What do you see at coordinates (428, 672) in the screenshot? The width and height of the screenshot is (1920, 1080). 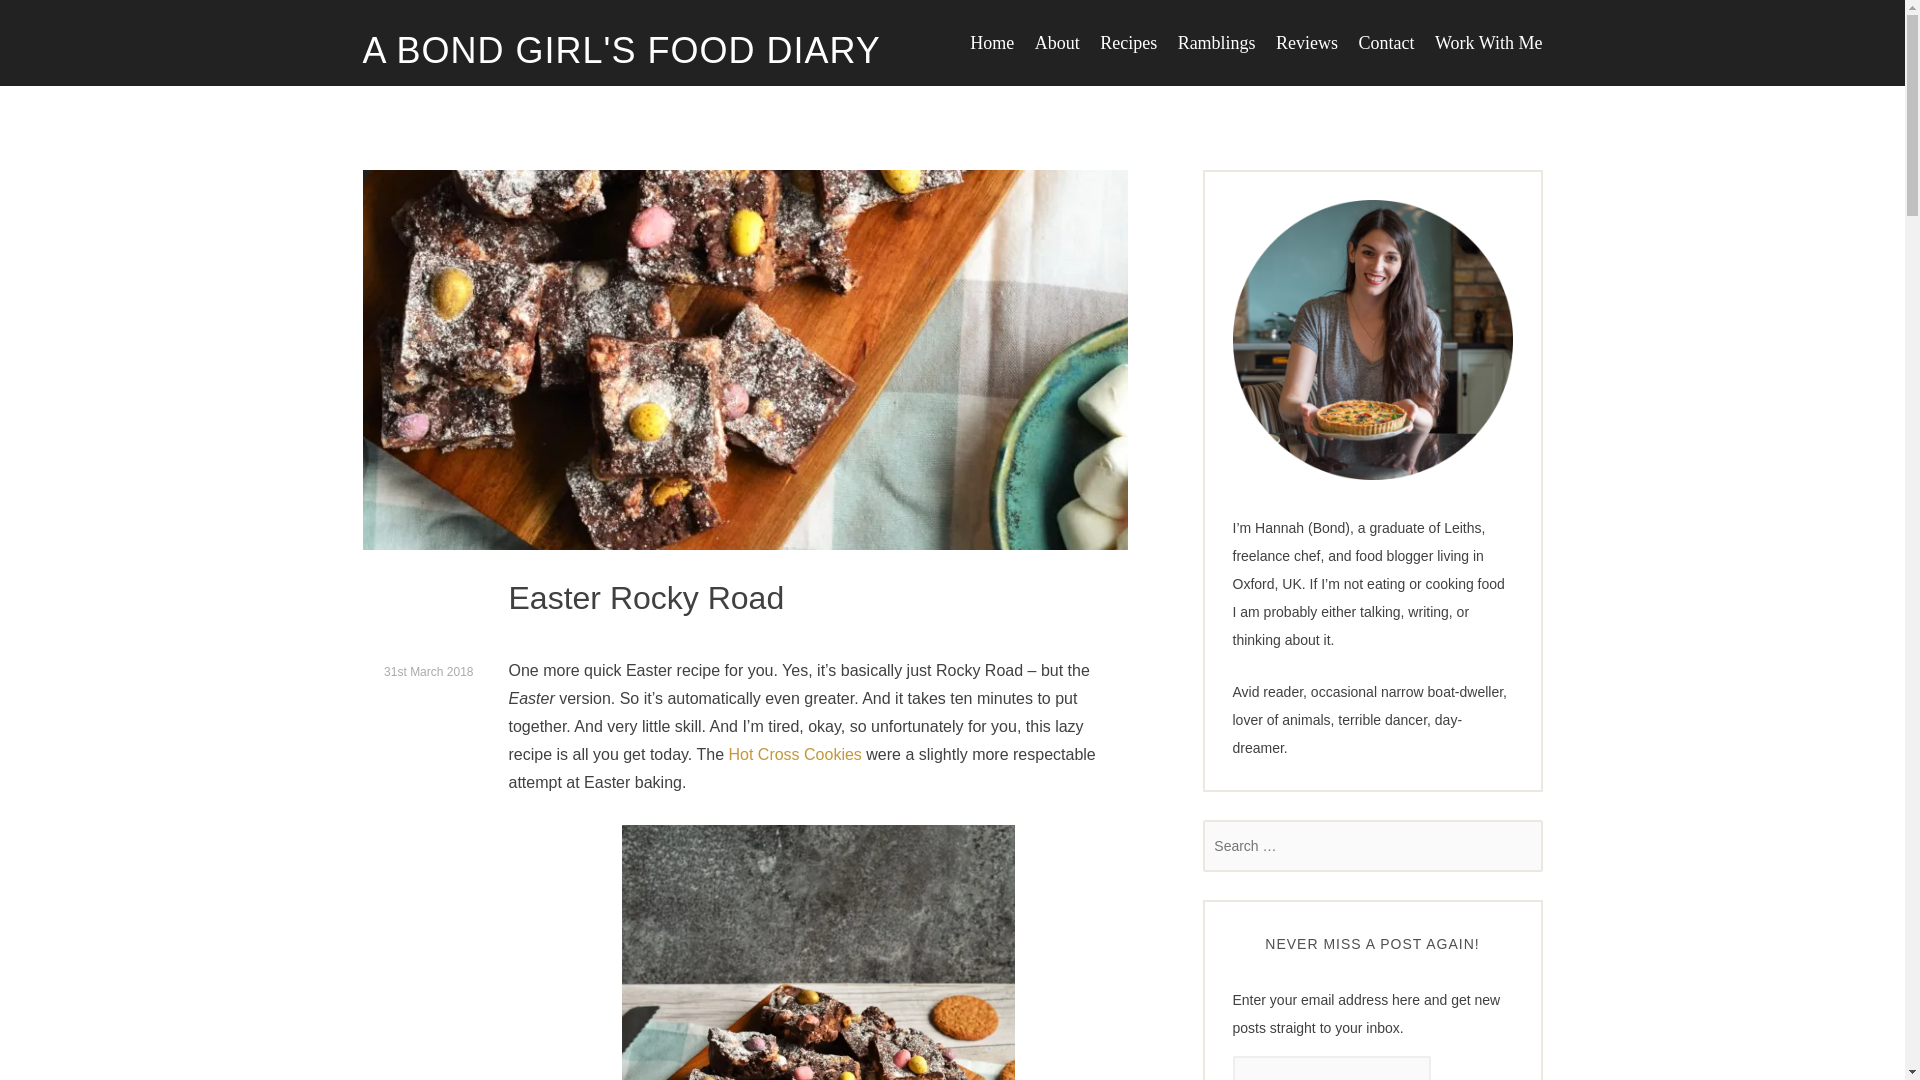 I see `31st March 2018` at bounding box center [428, 672].